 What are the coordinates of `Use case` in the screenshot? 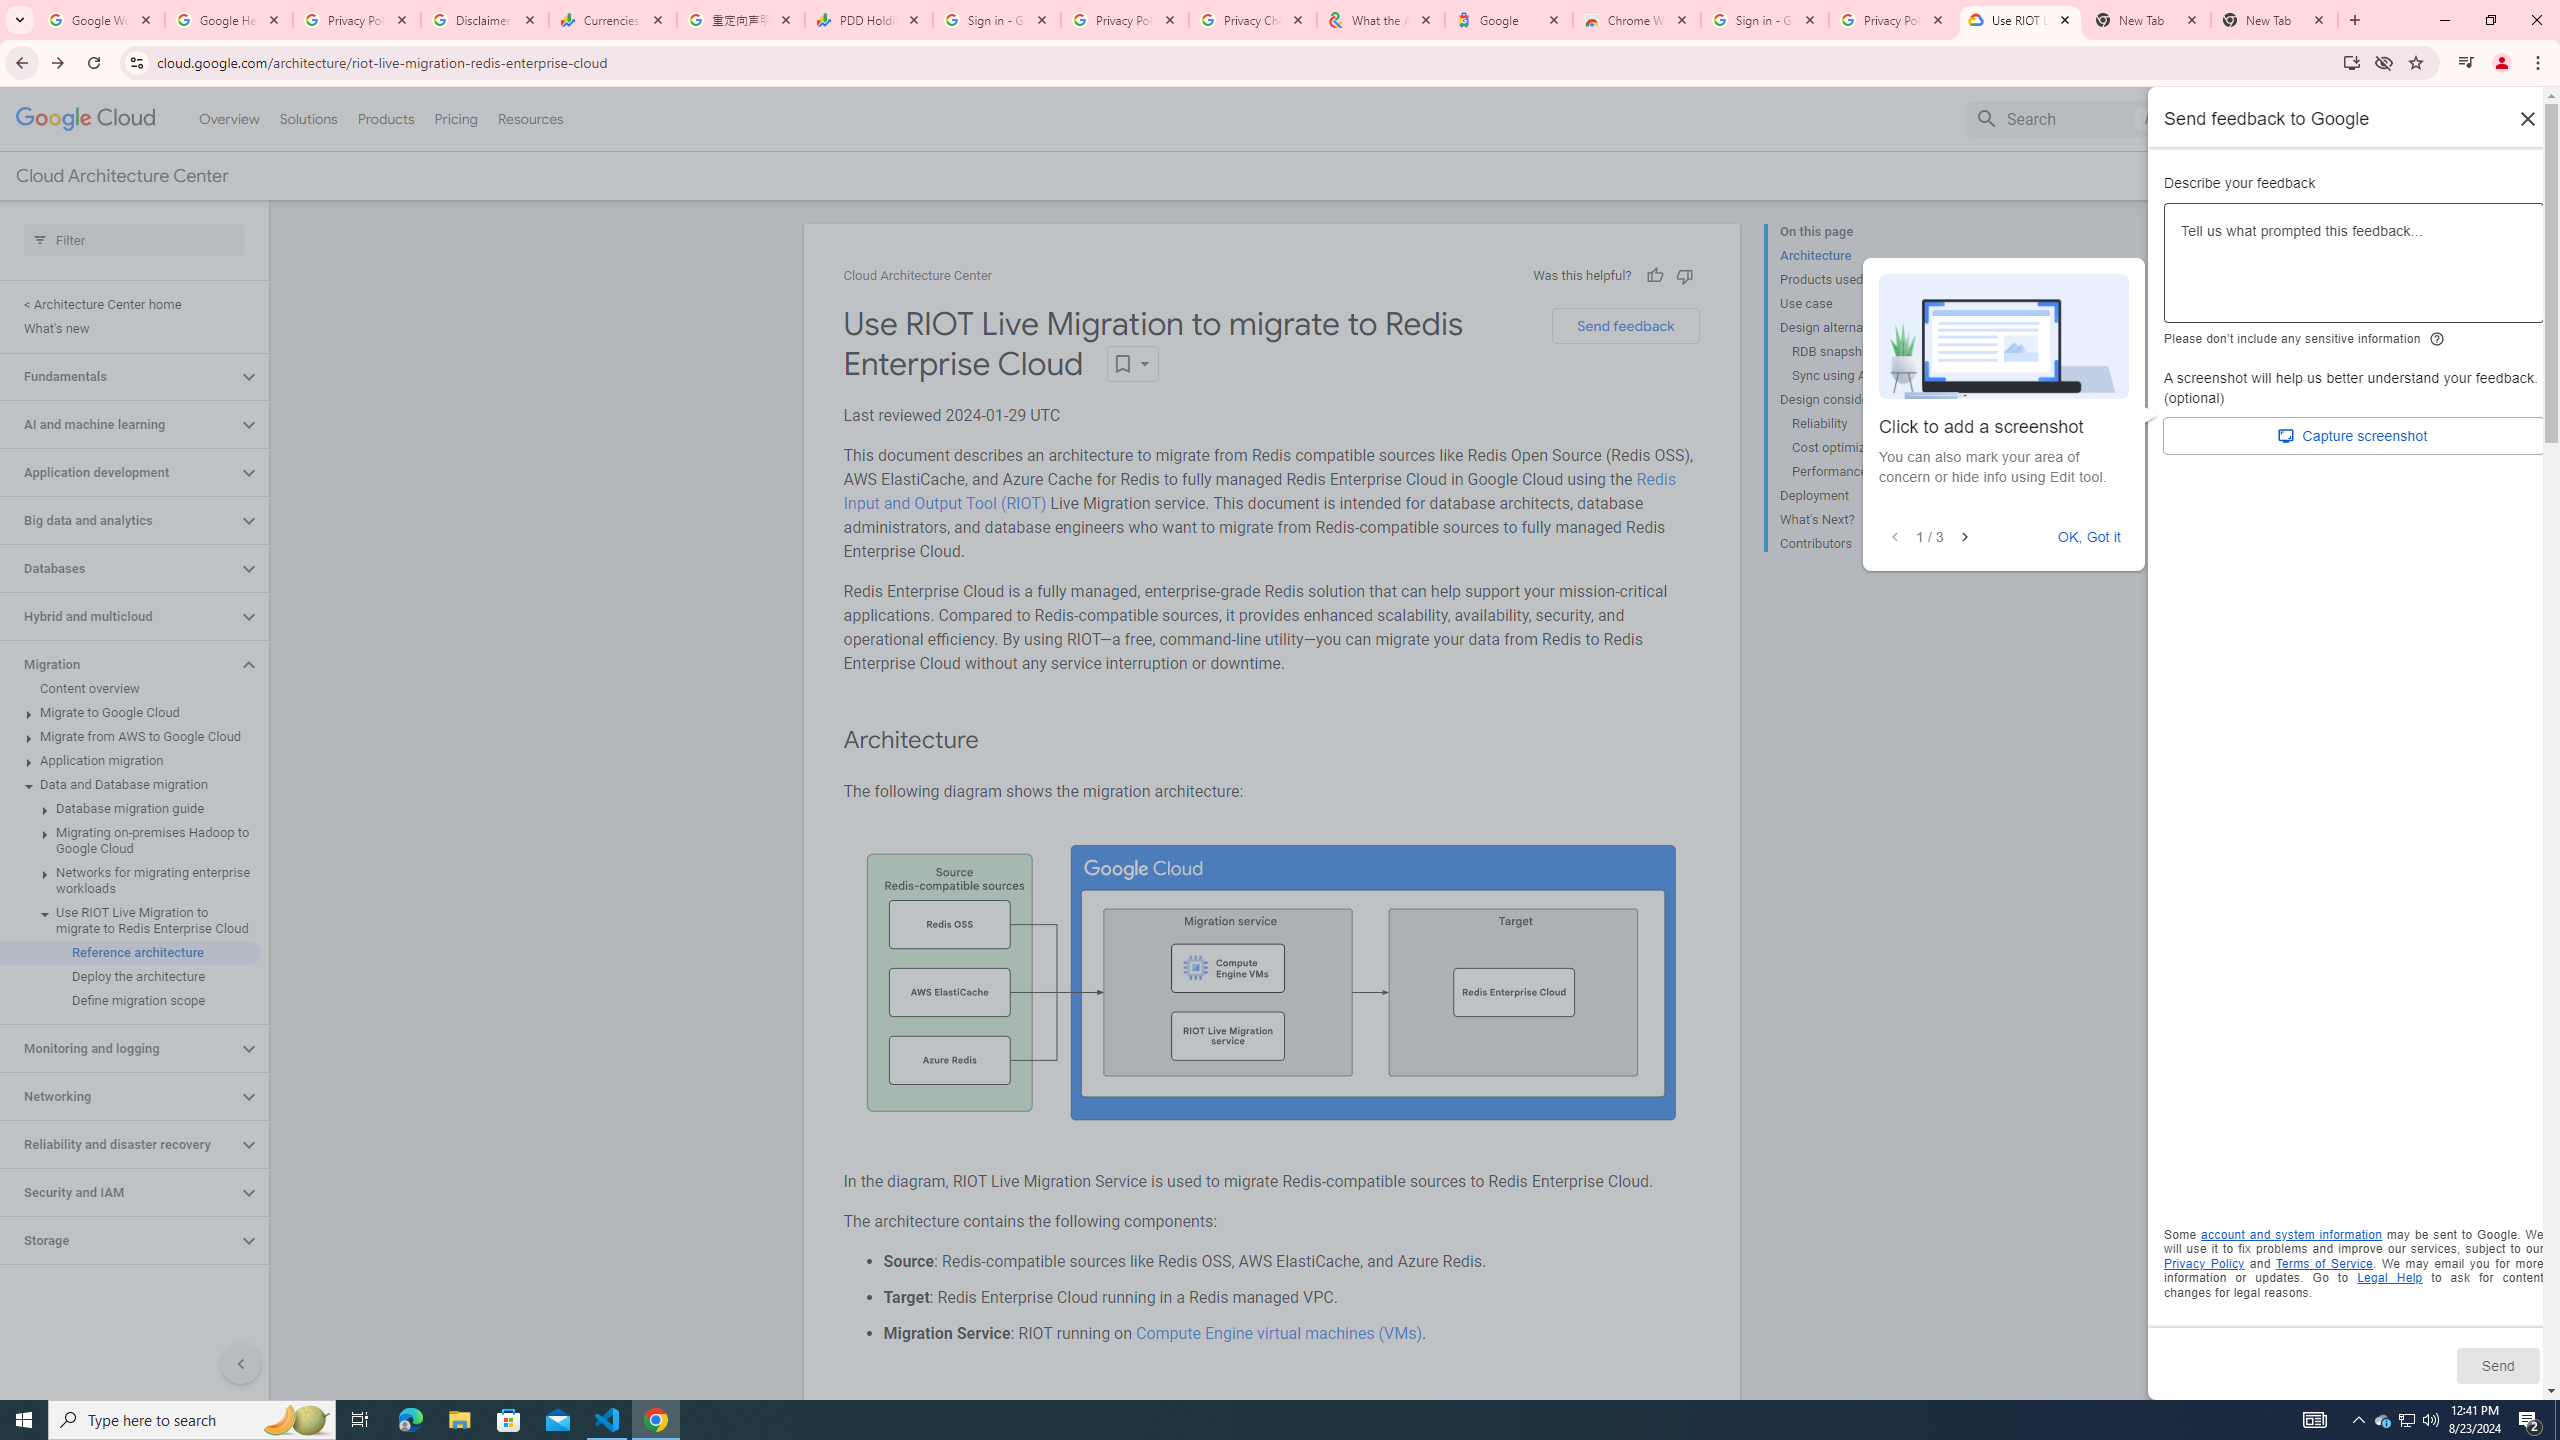 It's located at (1861, 304).